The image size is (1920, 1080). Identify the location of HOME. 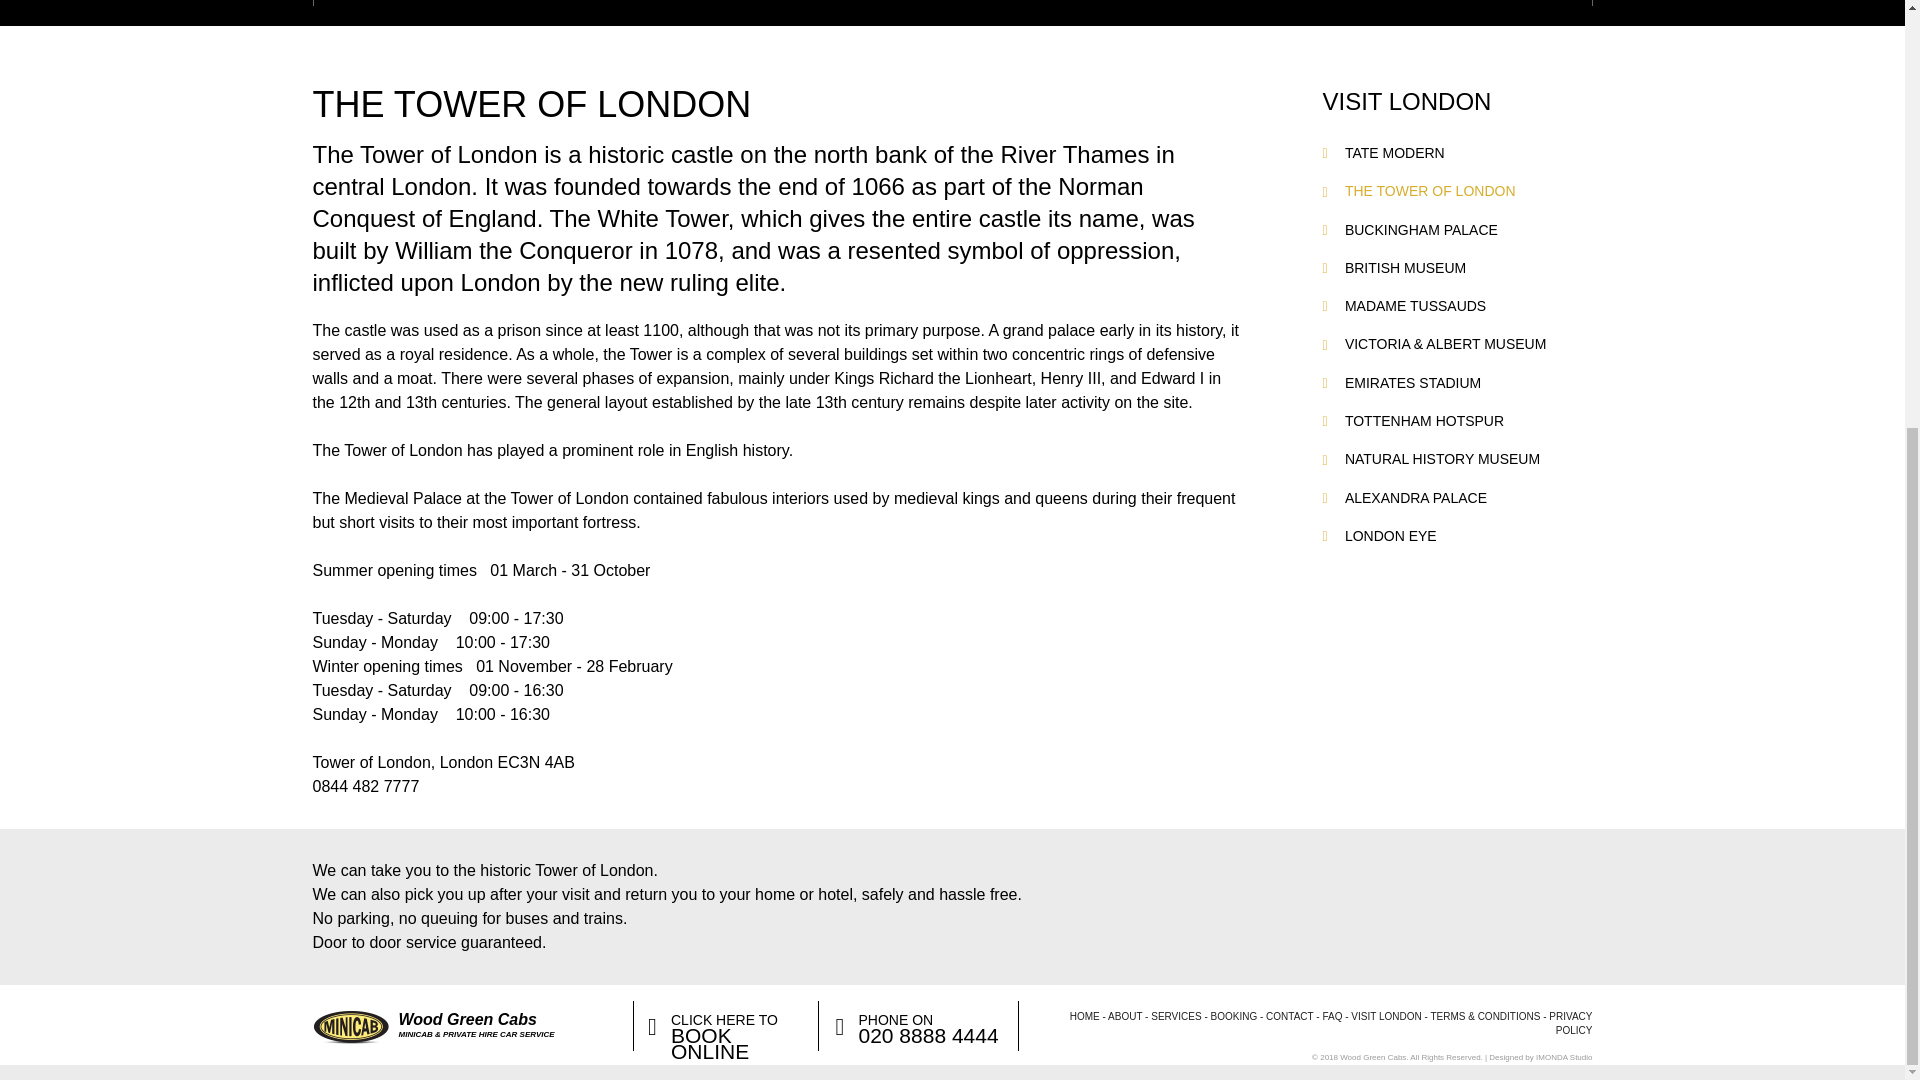
(1084, 1016).